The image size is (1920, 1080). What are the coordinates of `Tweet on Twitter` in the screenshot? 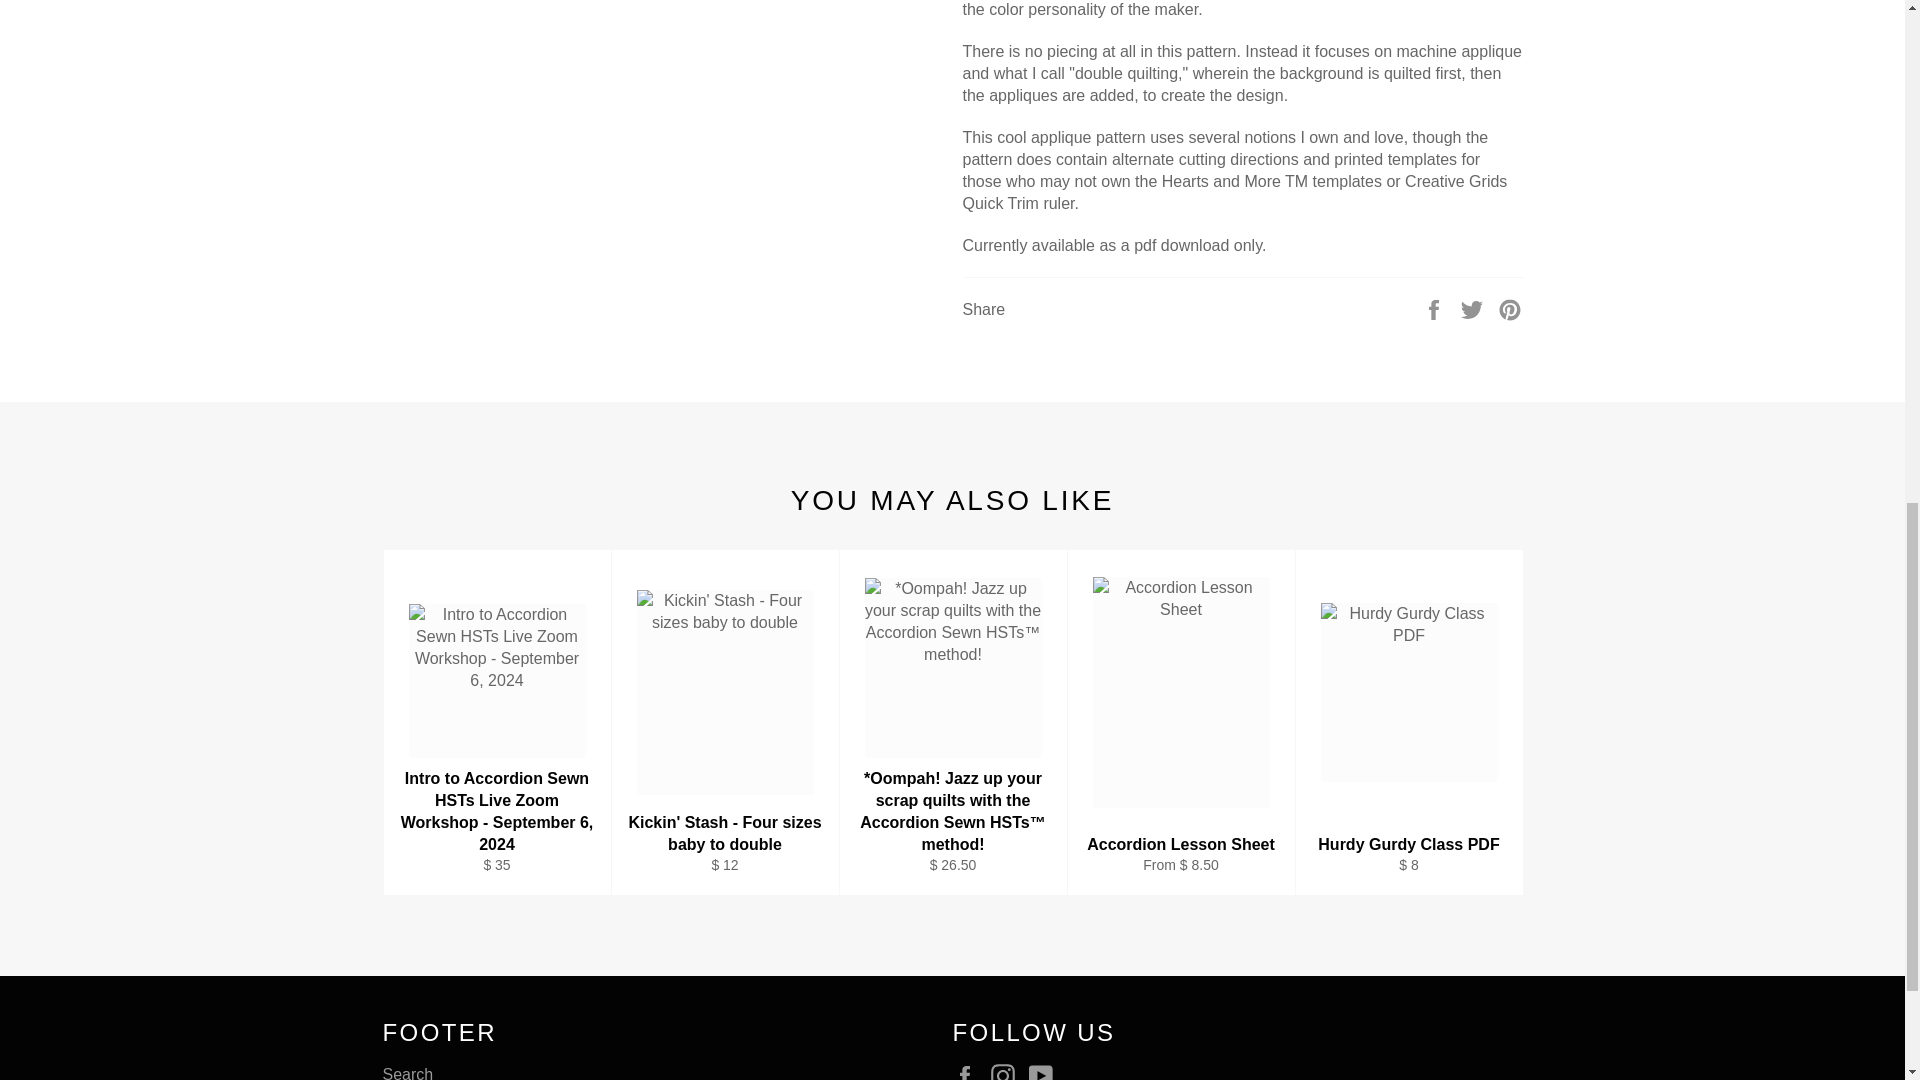 It's located at (1474, 308).